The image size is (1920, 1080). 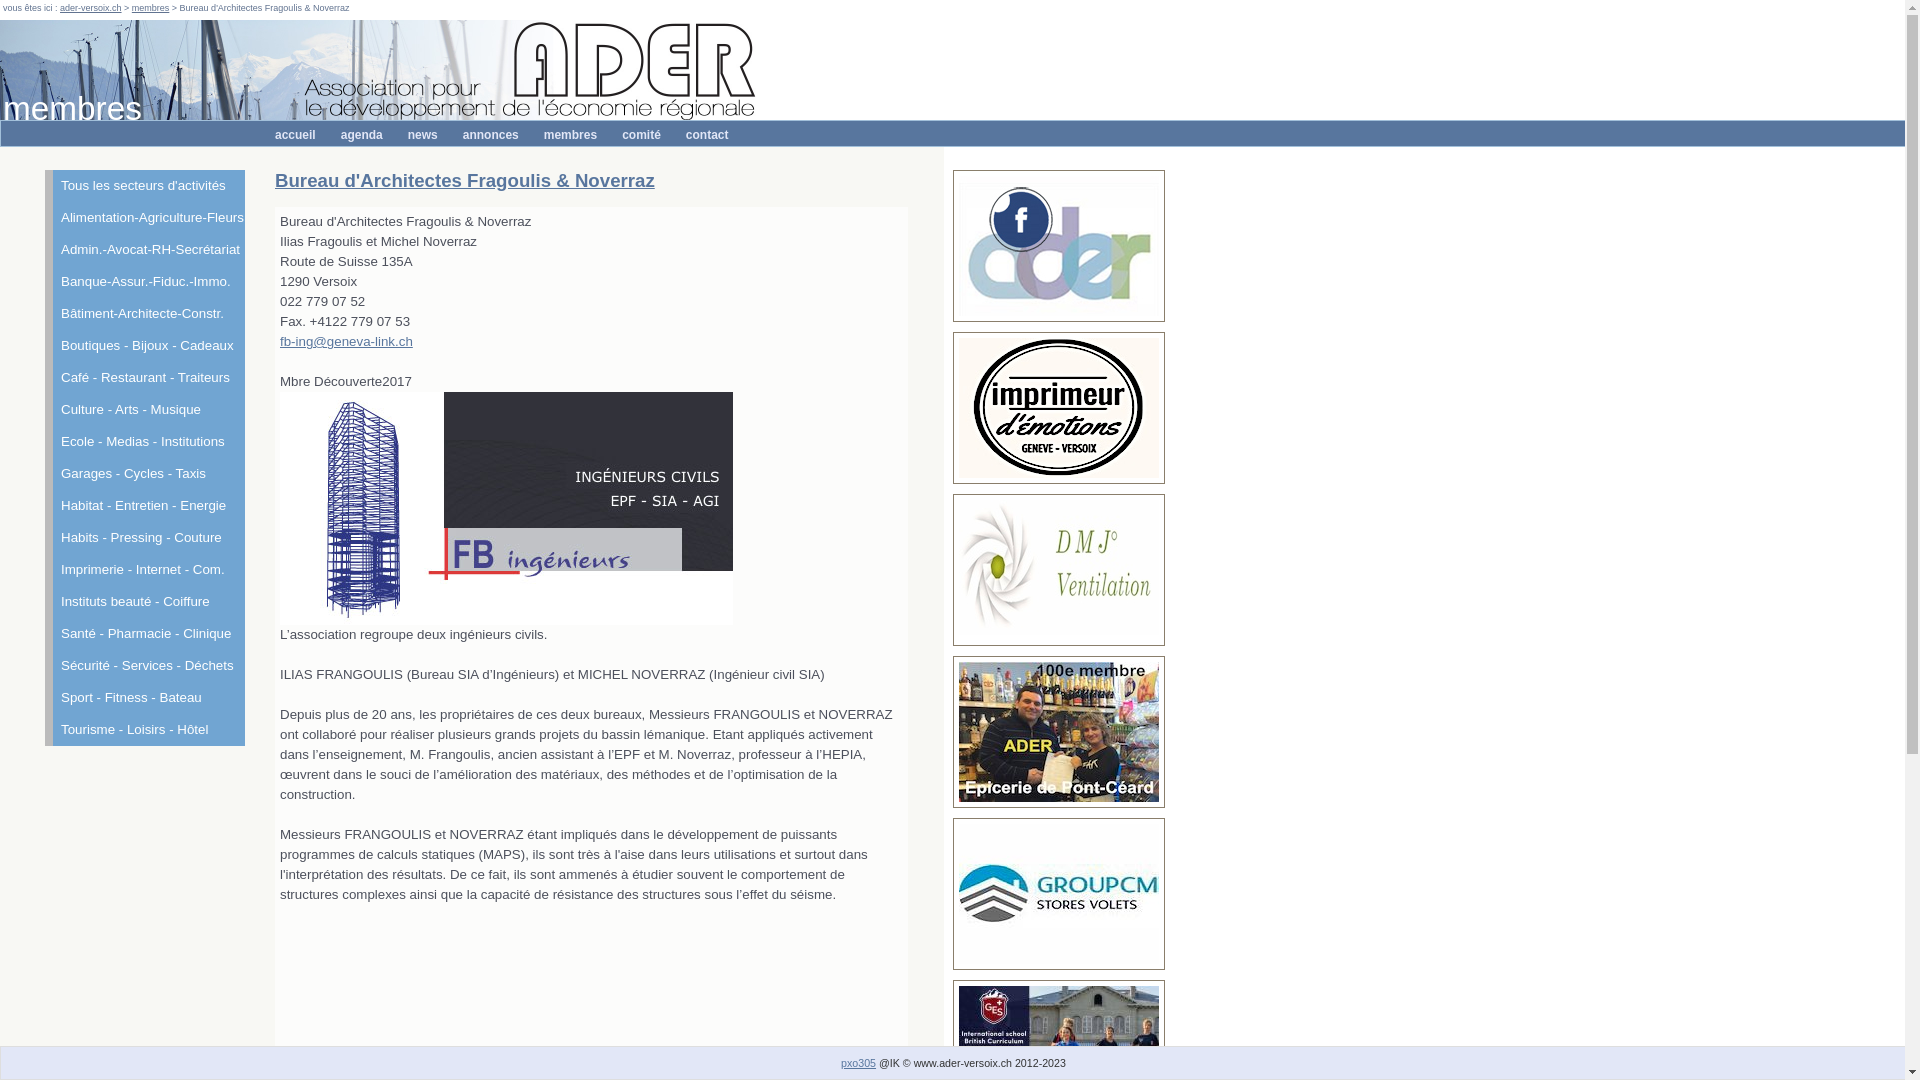 I want to click on annonces, so click(x=491, y=134).